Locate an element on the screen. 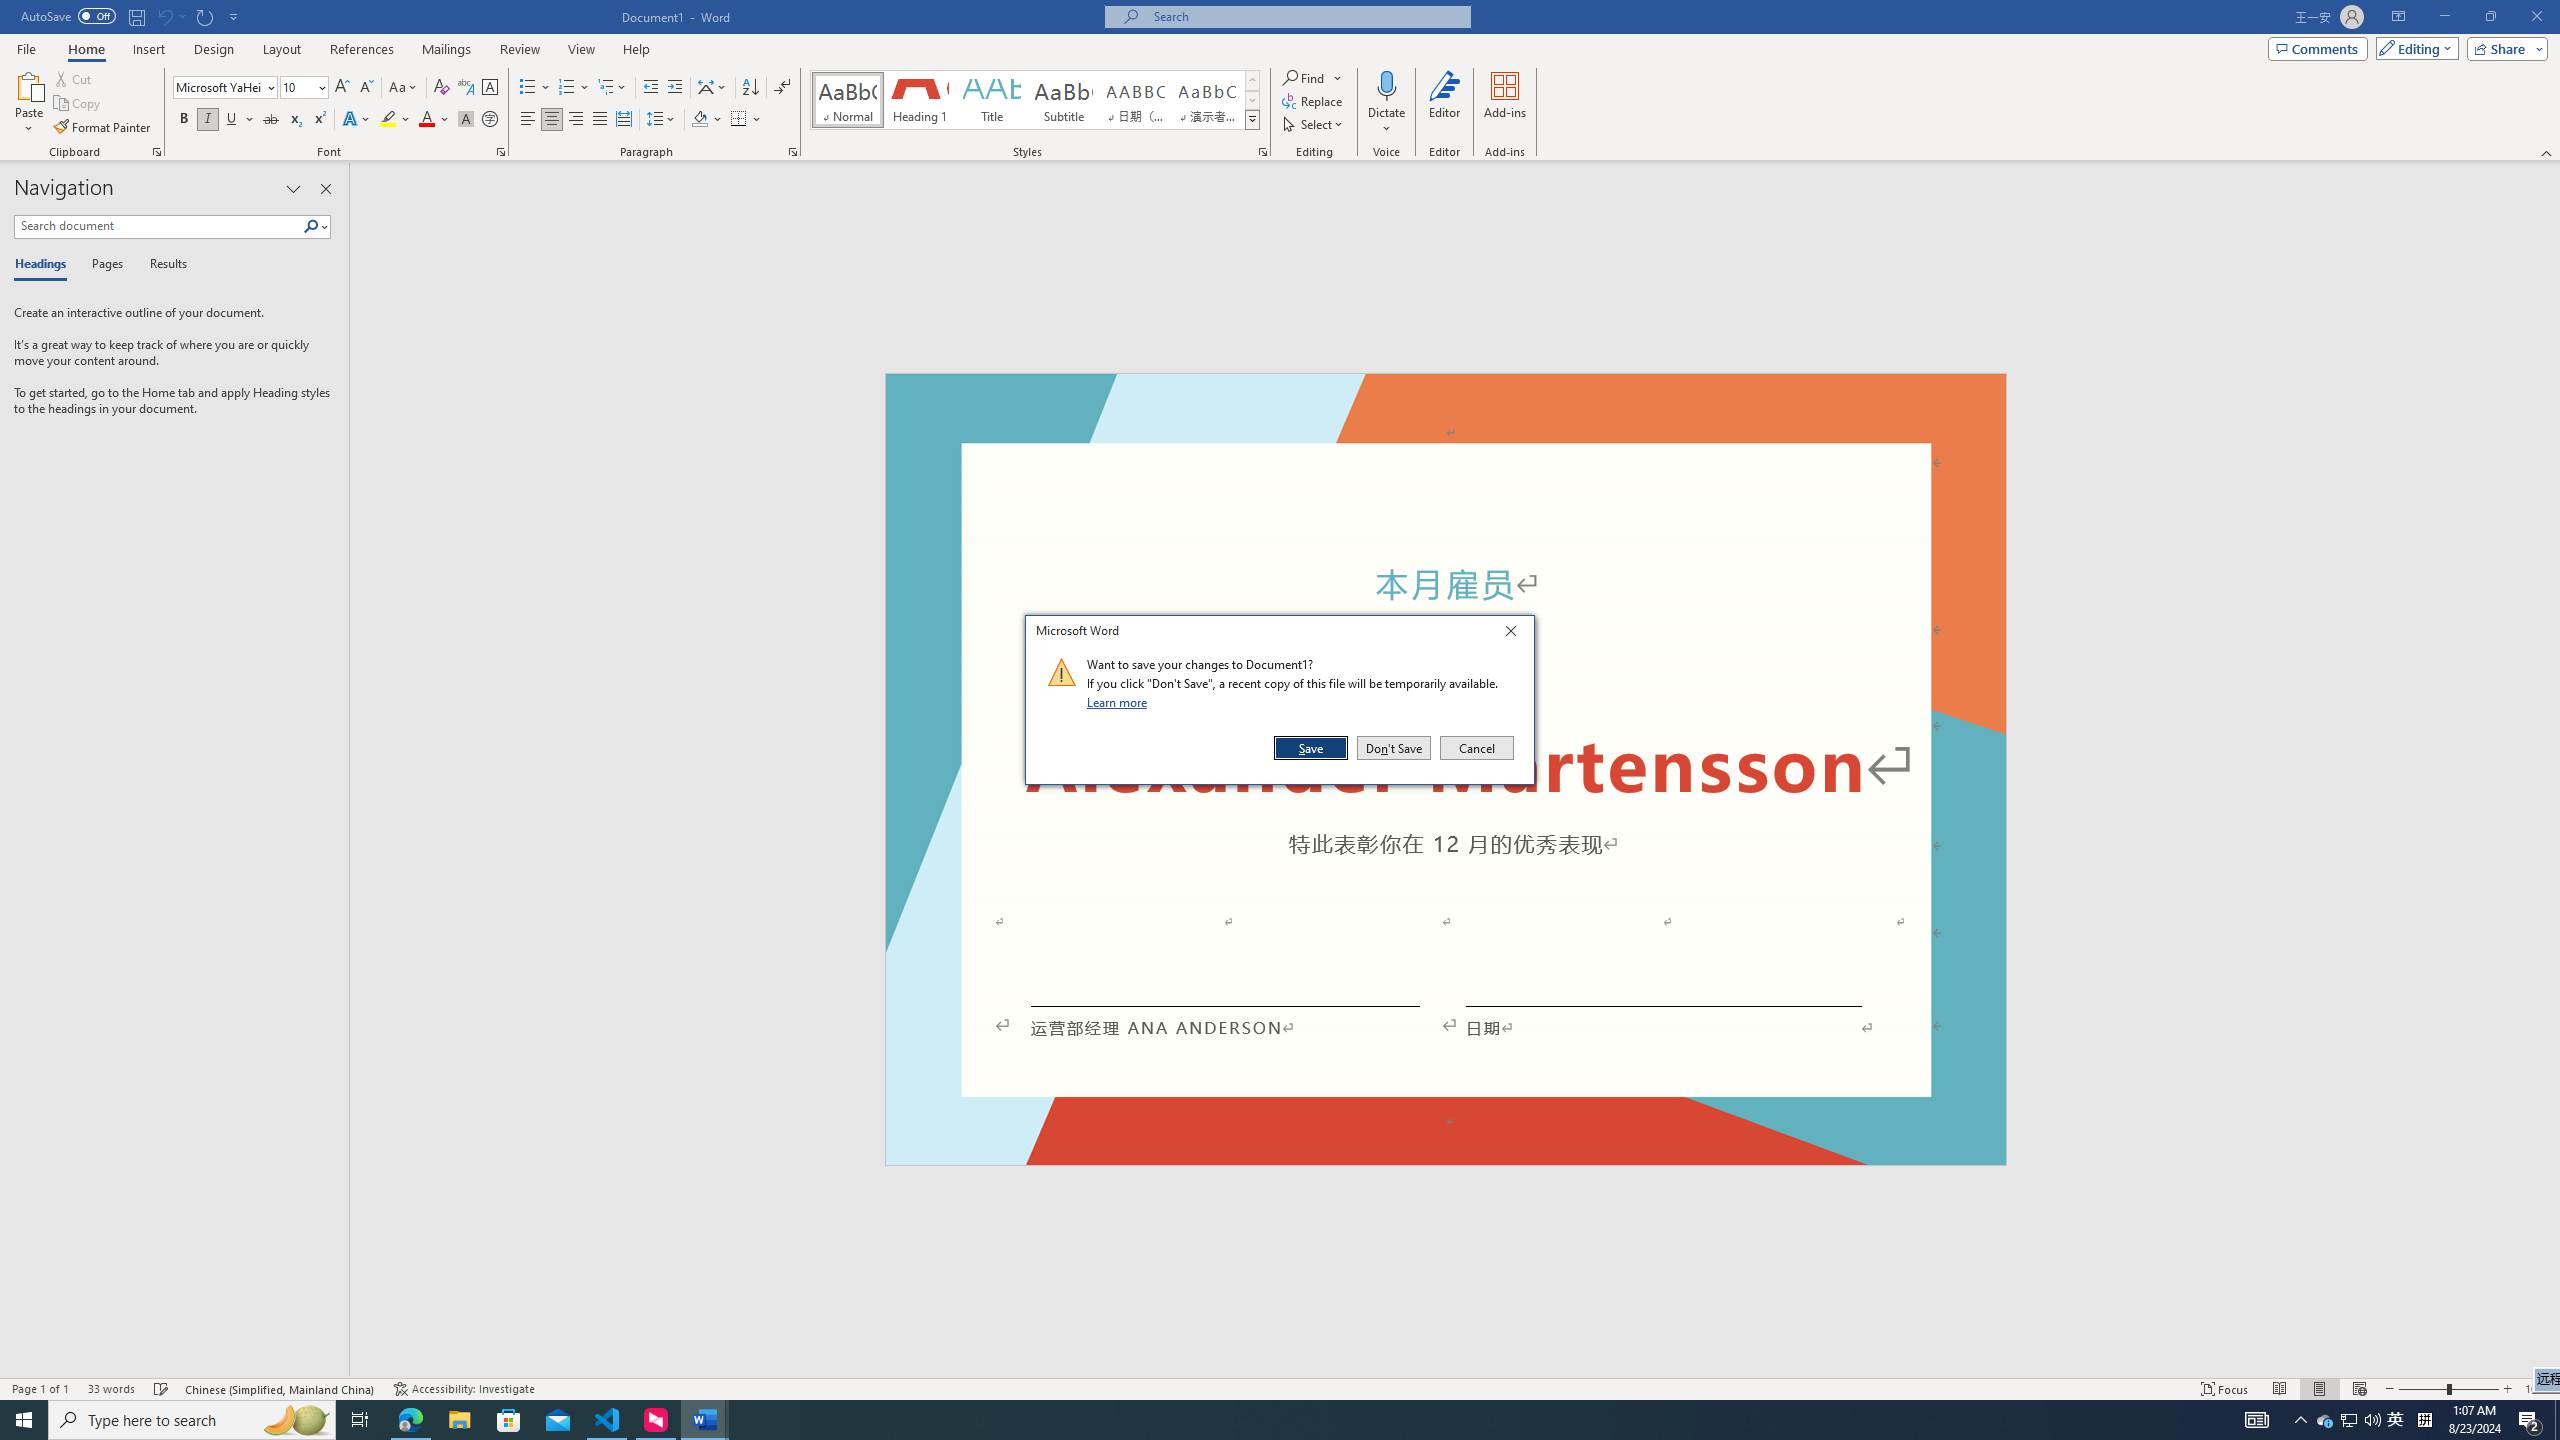  Header -Section 1- is located at coordinates (1446, 396).